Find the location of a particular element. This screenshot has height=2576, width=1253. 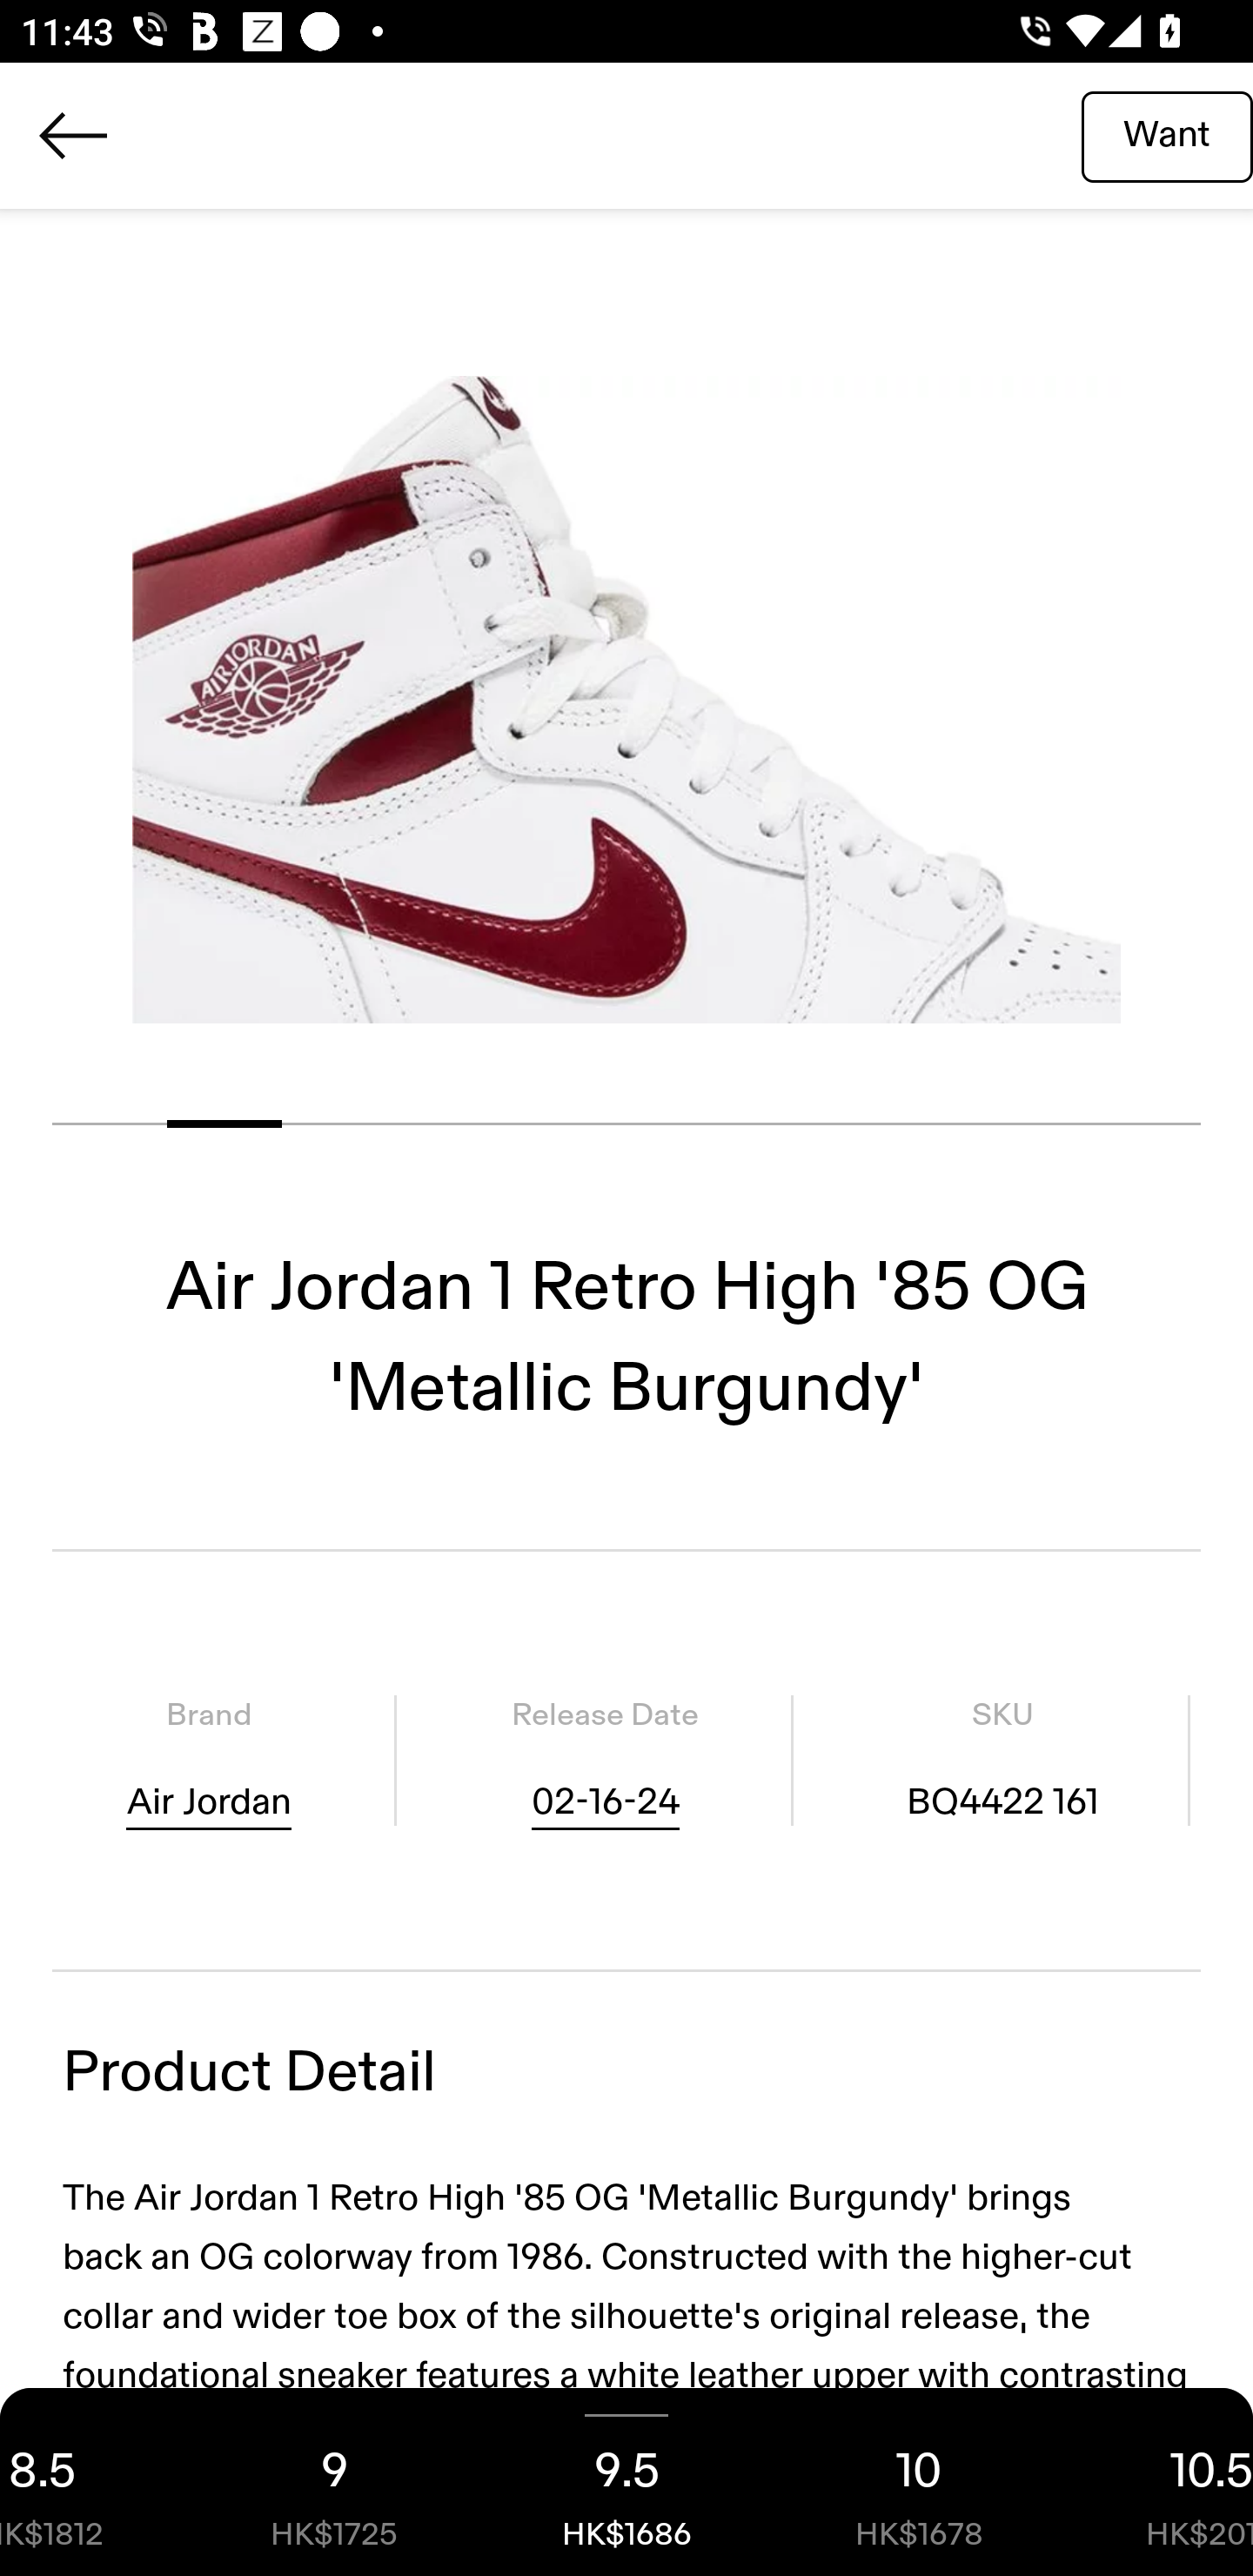

9.5 HK$1686 is located at coordinates (626, 2482).